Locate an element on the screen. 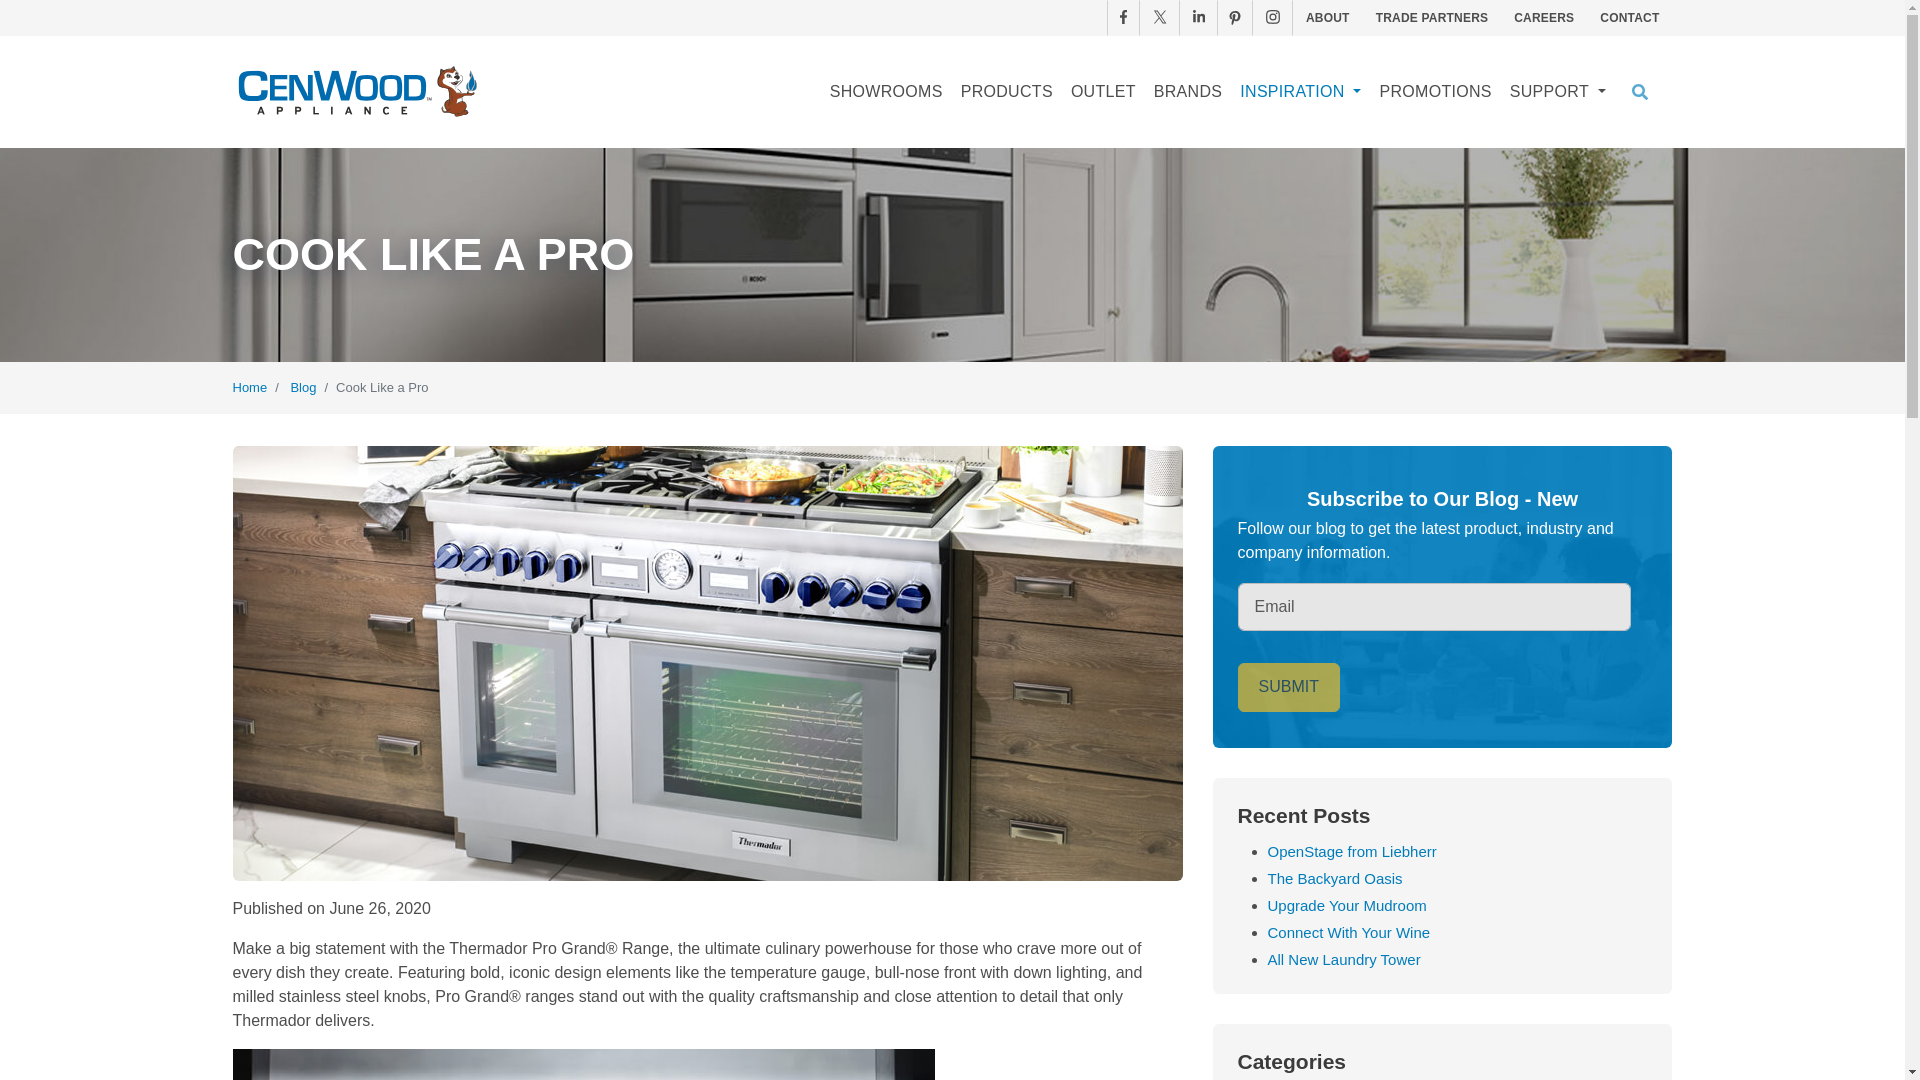 This screenshot has height=1080, width=1920. CAREERS is located at coordinates (1544, 18).